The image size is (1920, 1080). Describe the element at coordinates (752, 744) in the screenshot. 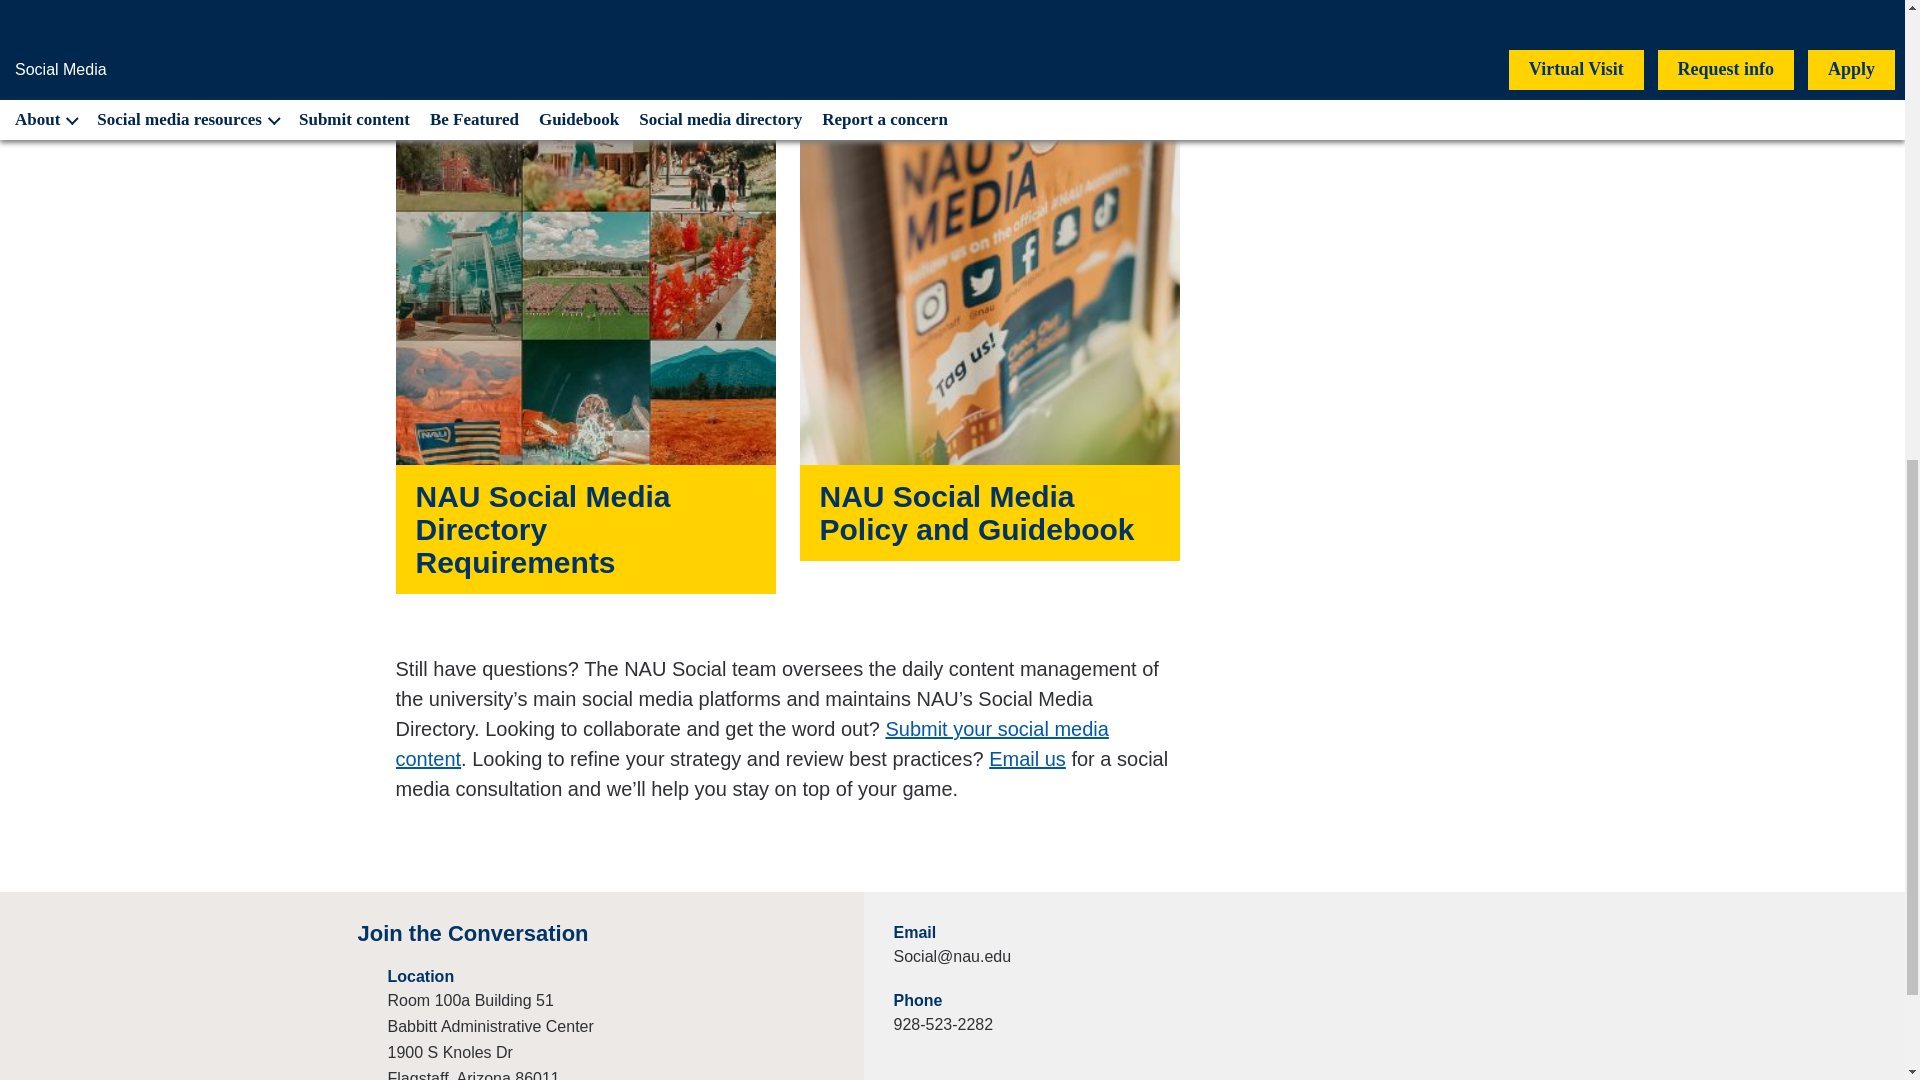

I see `Submit your social media content` at that location.